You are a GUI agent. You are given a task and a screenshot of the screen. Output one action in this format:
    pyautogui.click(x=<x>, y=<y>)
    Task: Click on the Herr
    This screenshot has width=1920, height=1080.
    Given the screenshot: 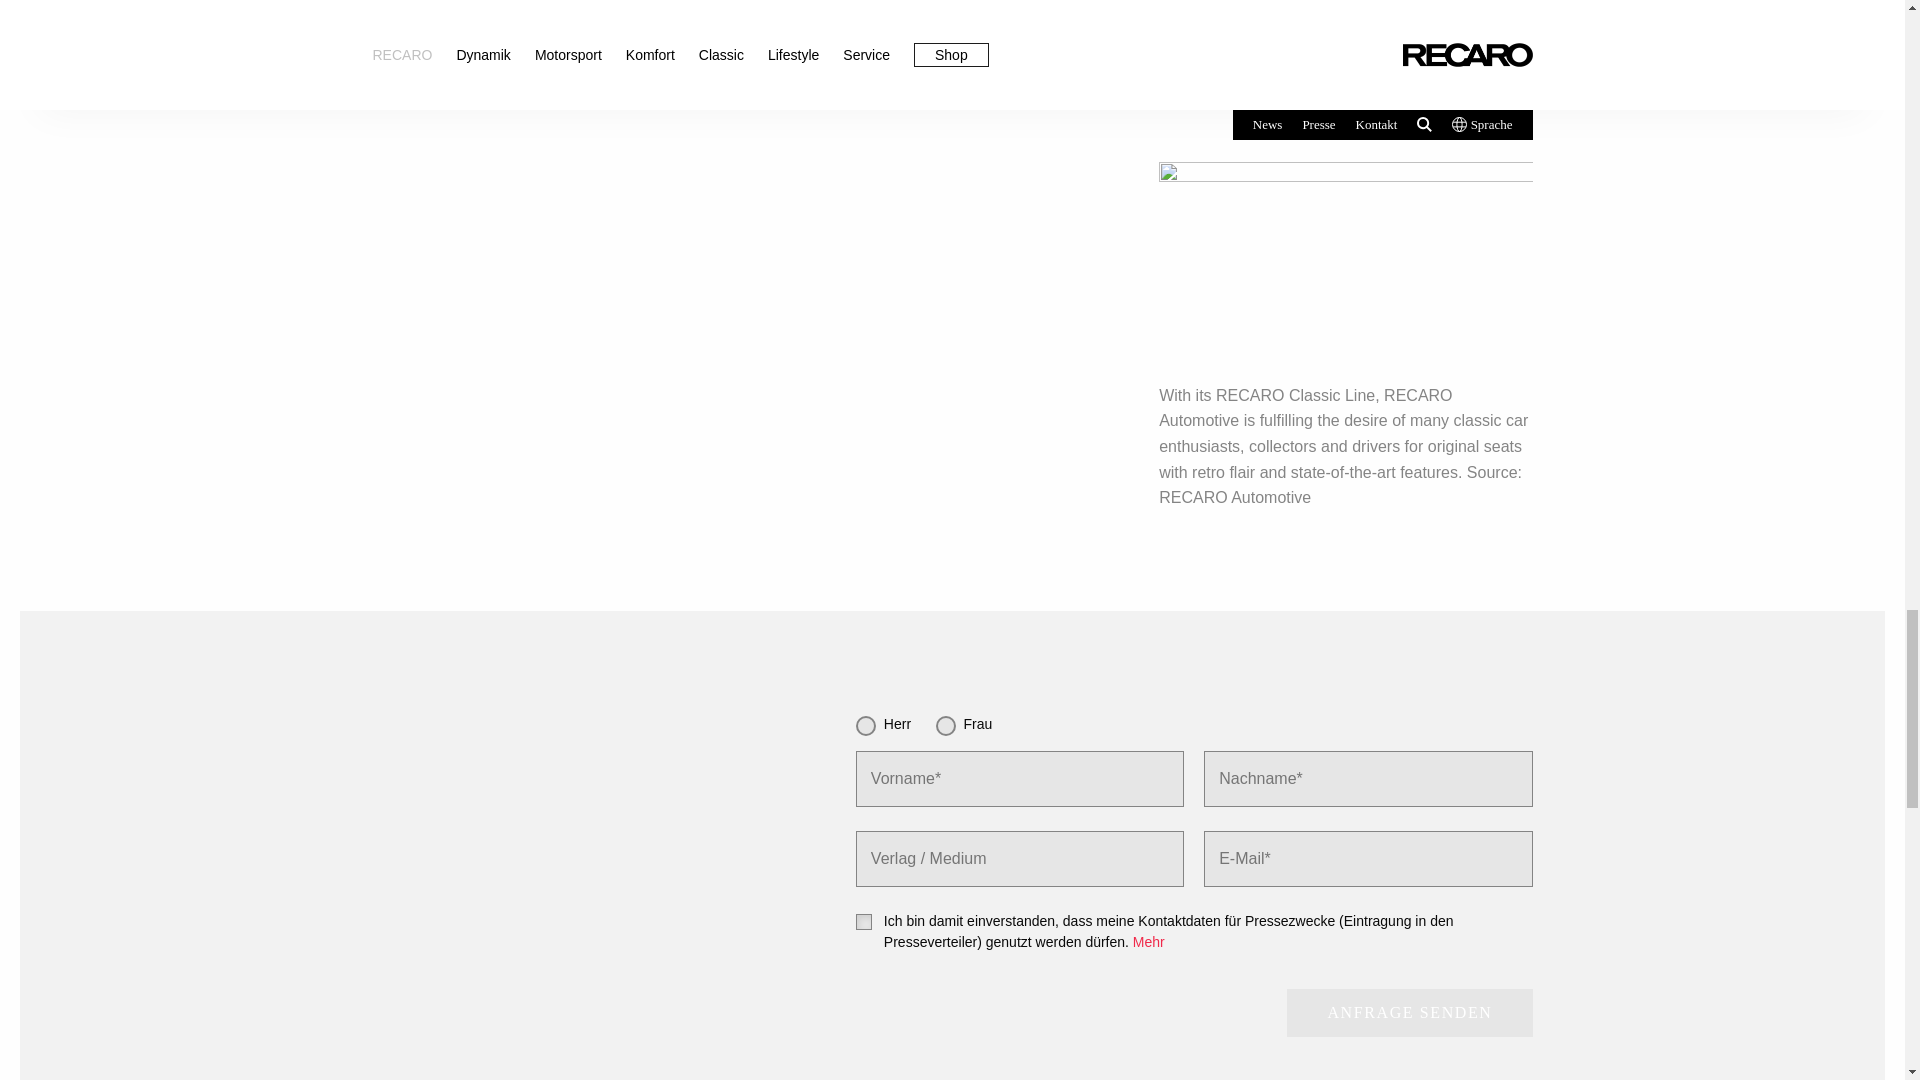 What is the action you would take?
    pyautogui.click(x=866, y=726)
    